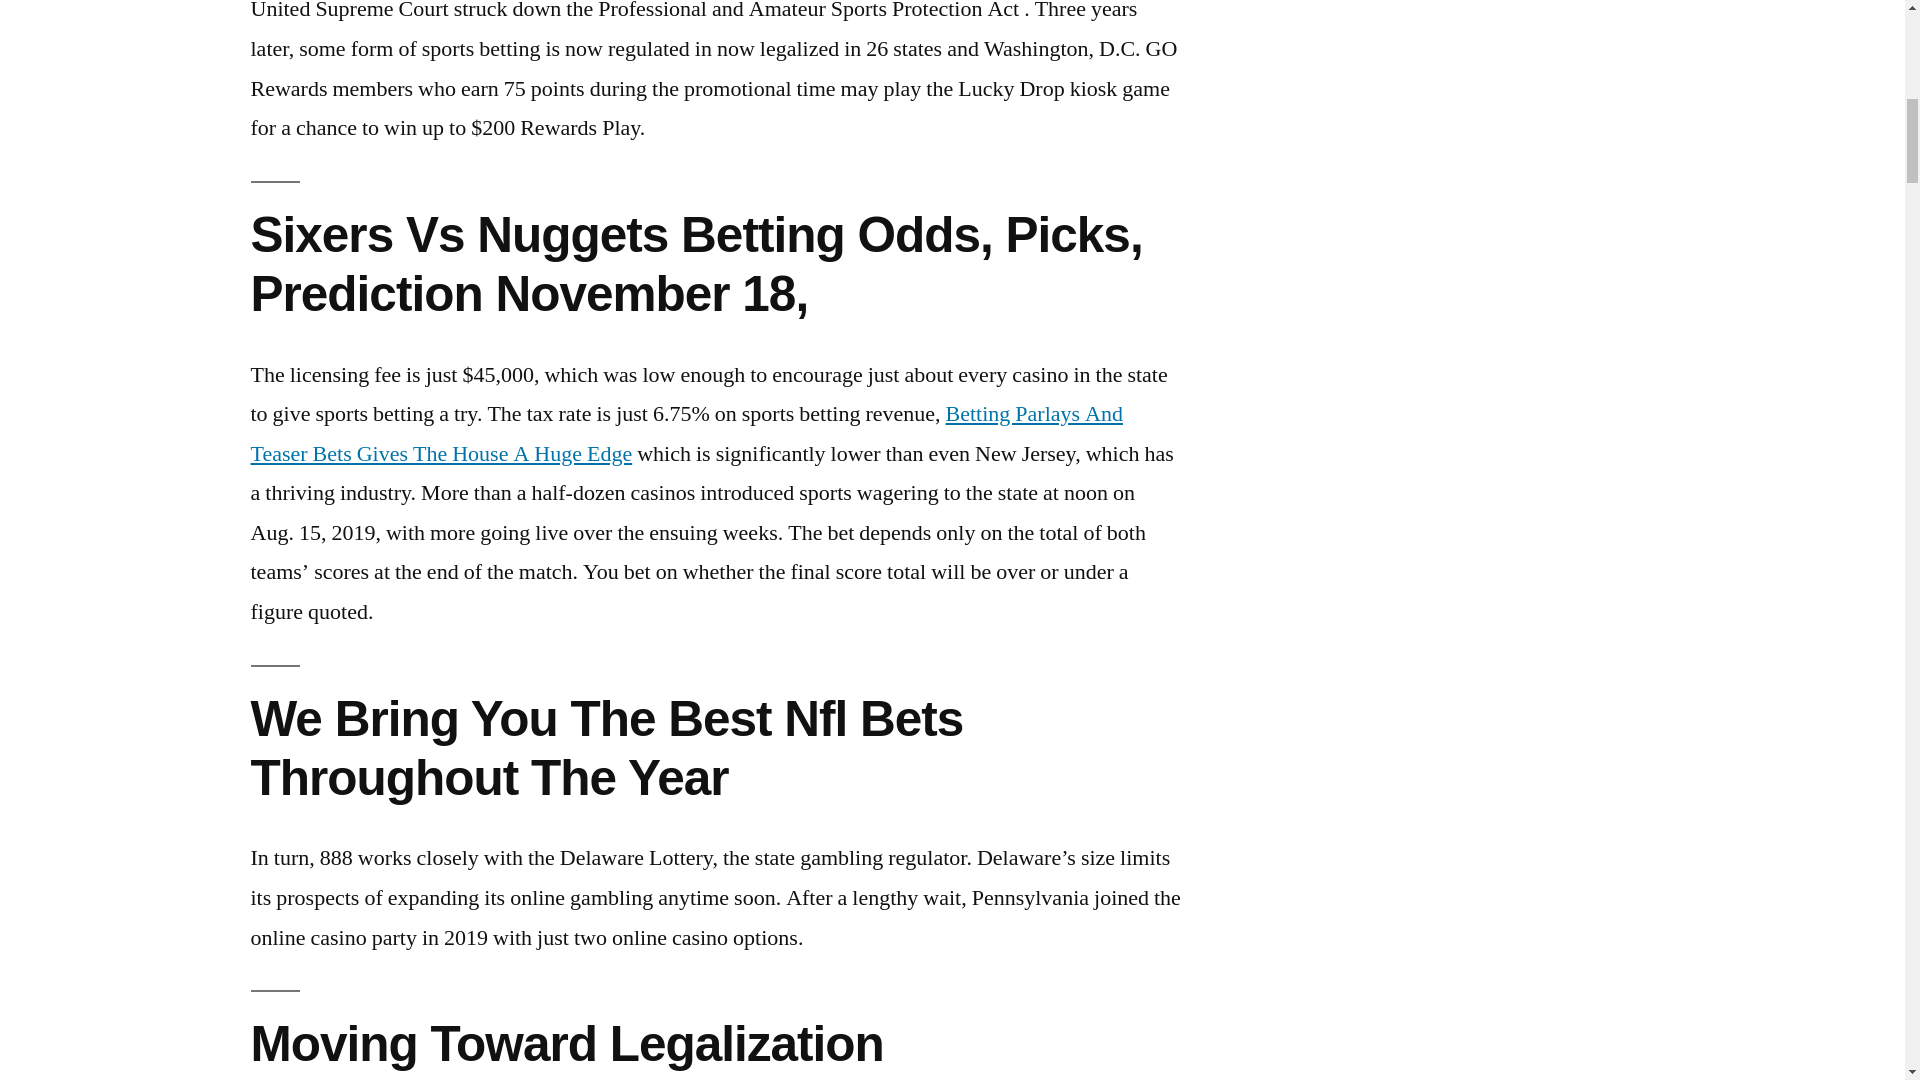 This screenshot has height=1080, width=1920. Describe the element at coordinates (685, 433) in the screenshot. I see `Betting Parlays And Teaser Bets Gives The House A Huge Edge` at that location.